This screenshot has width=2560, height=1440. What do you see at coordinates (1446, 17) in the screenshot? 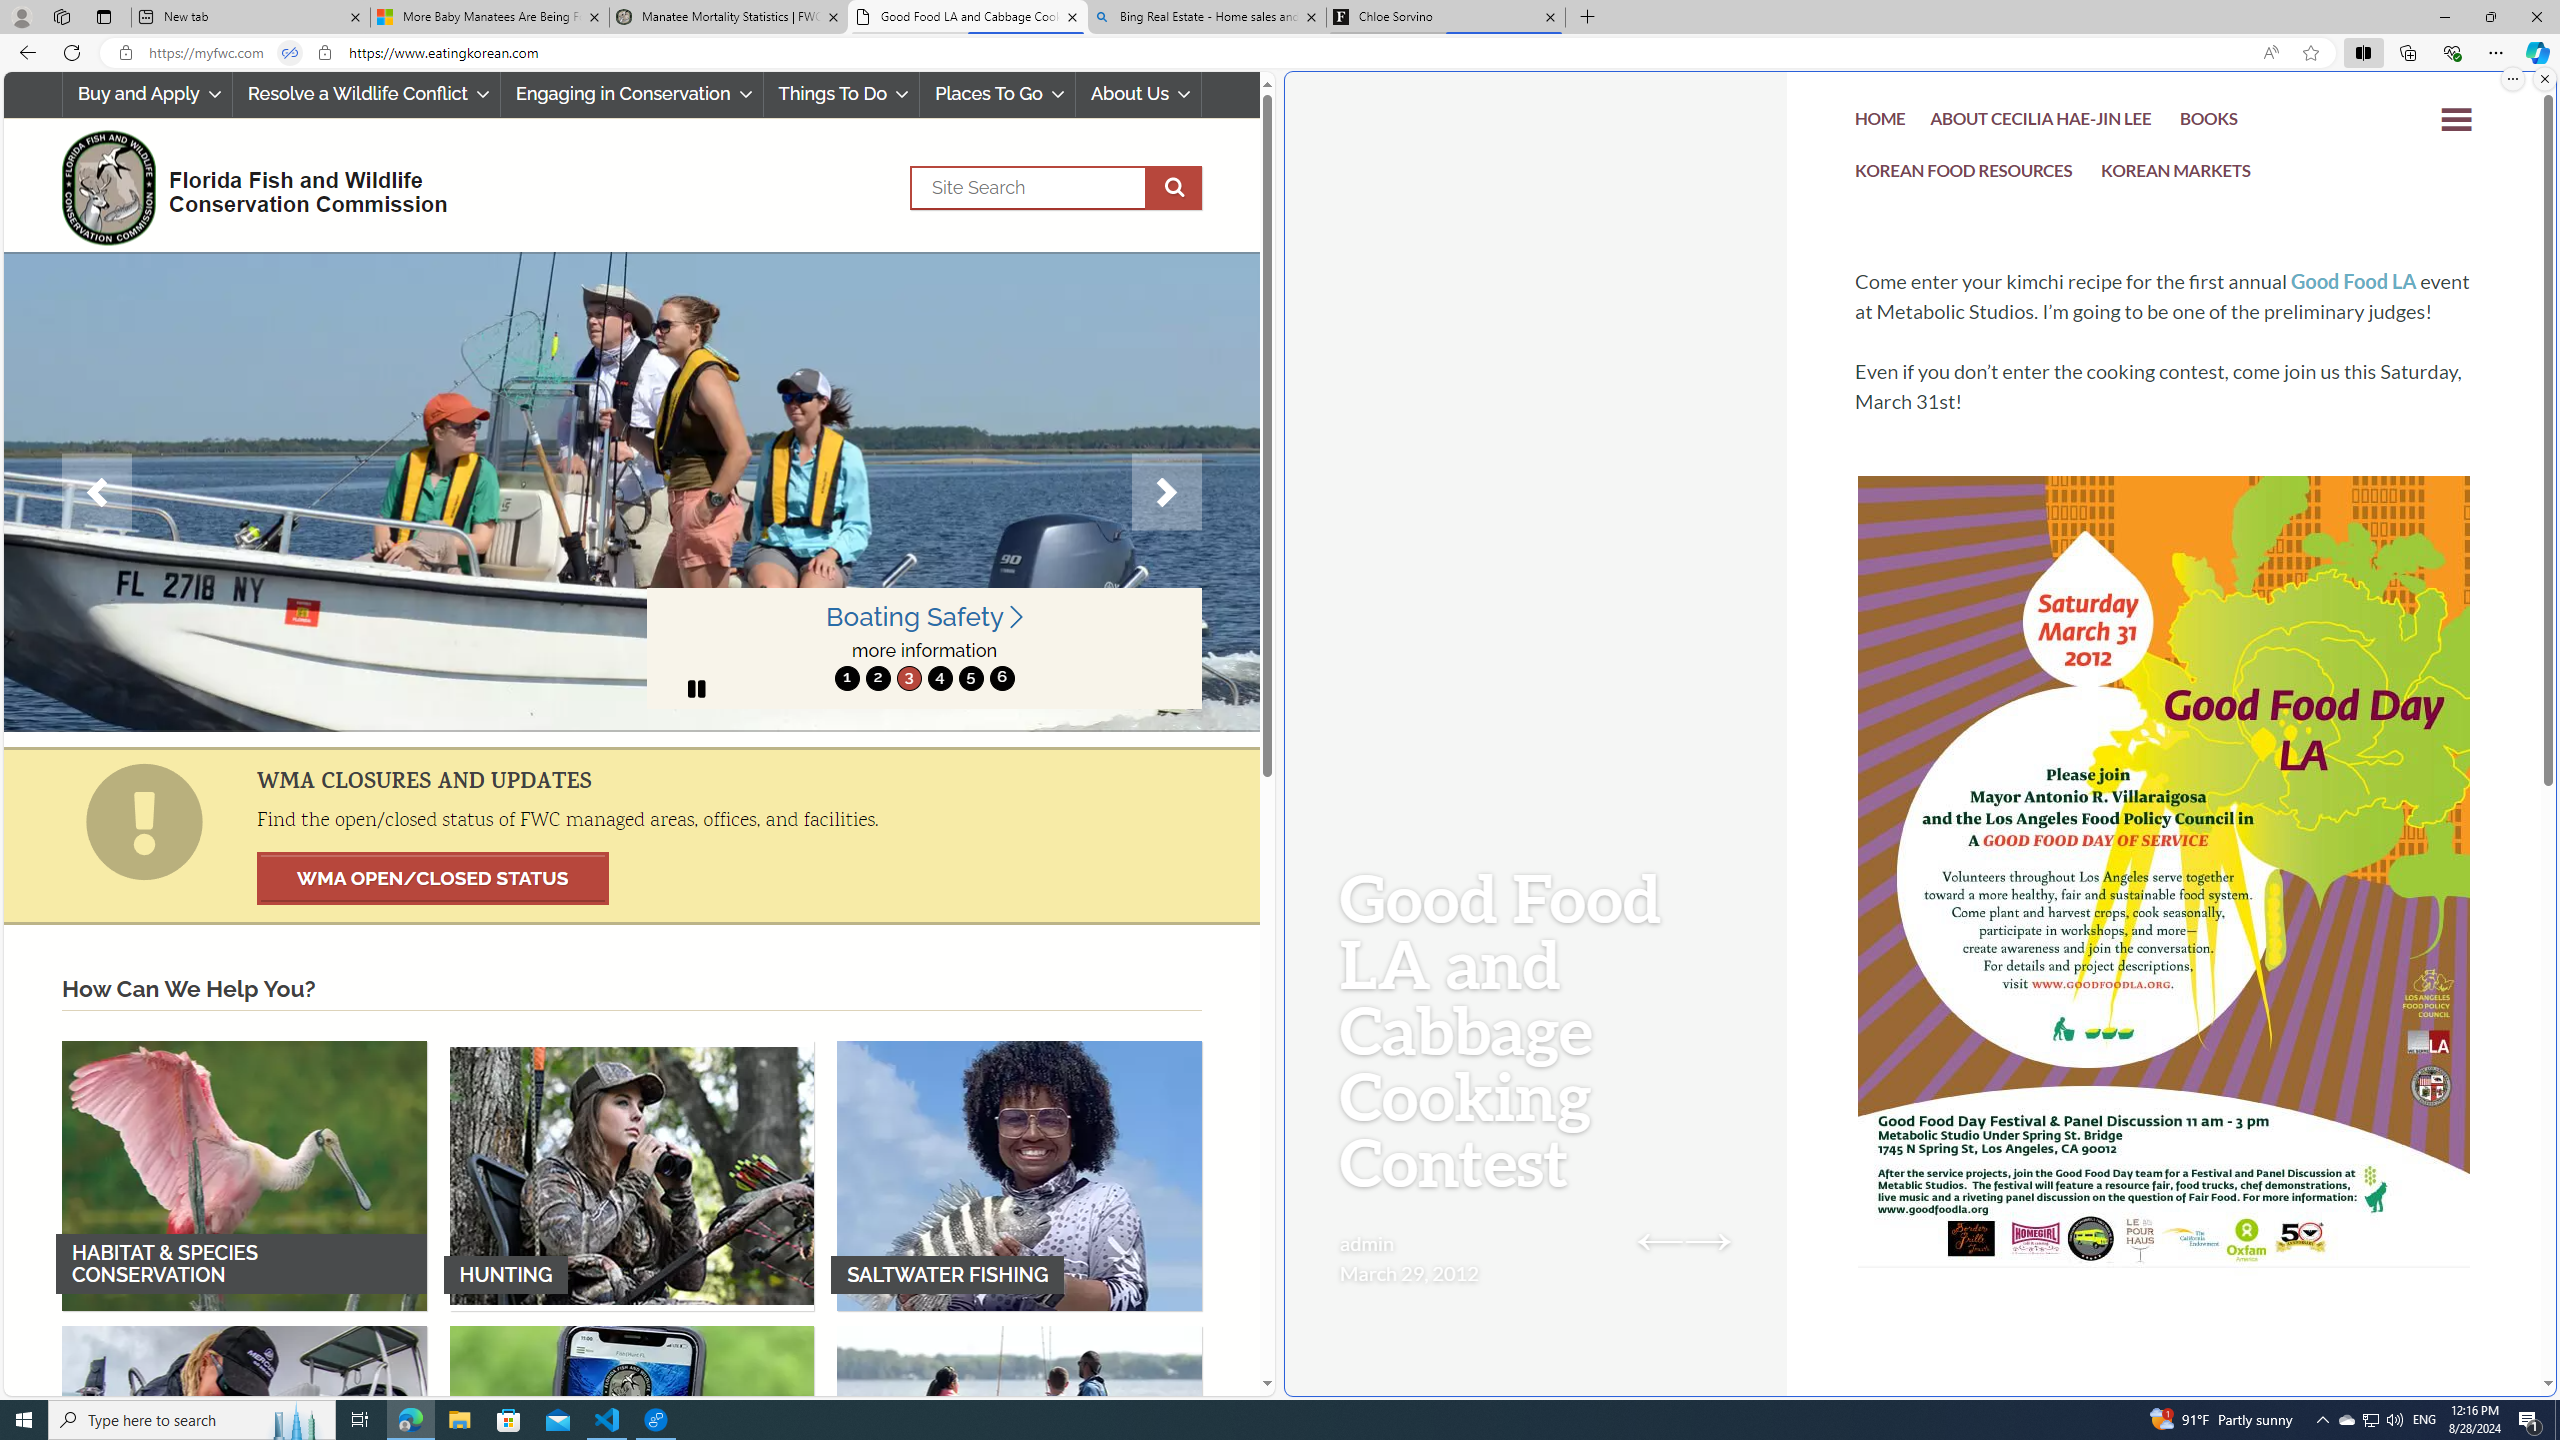
I see `Chloe Sorvino` at bounding box center [1446, 17].